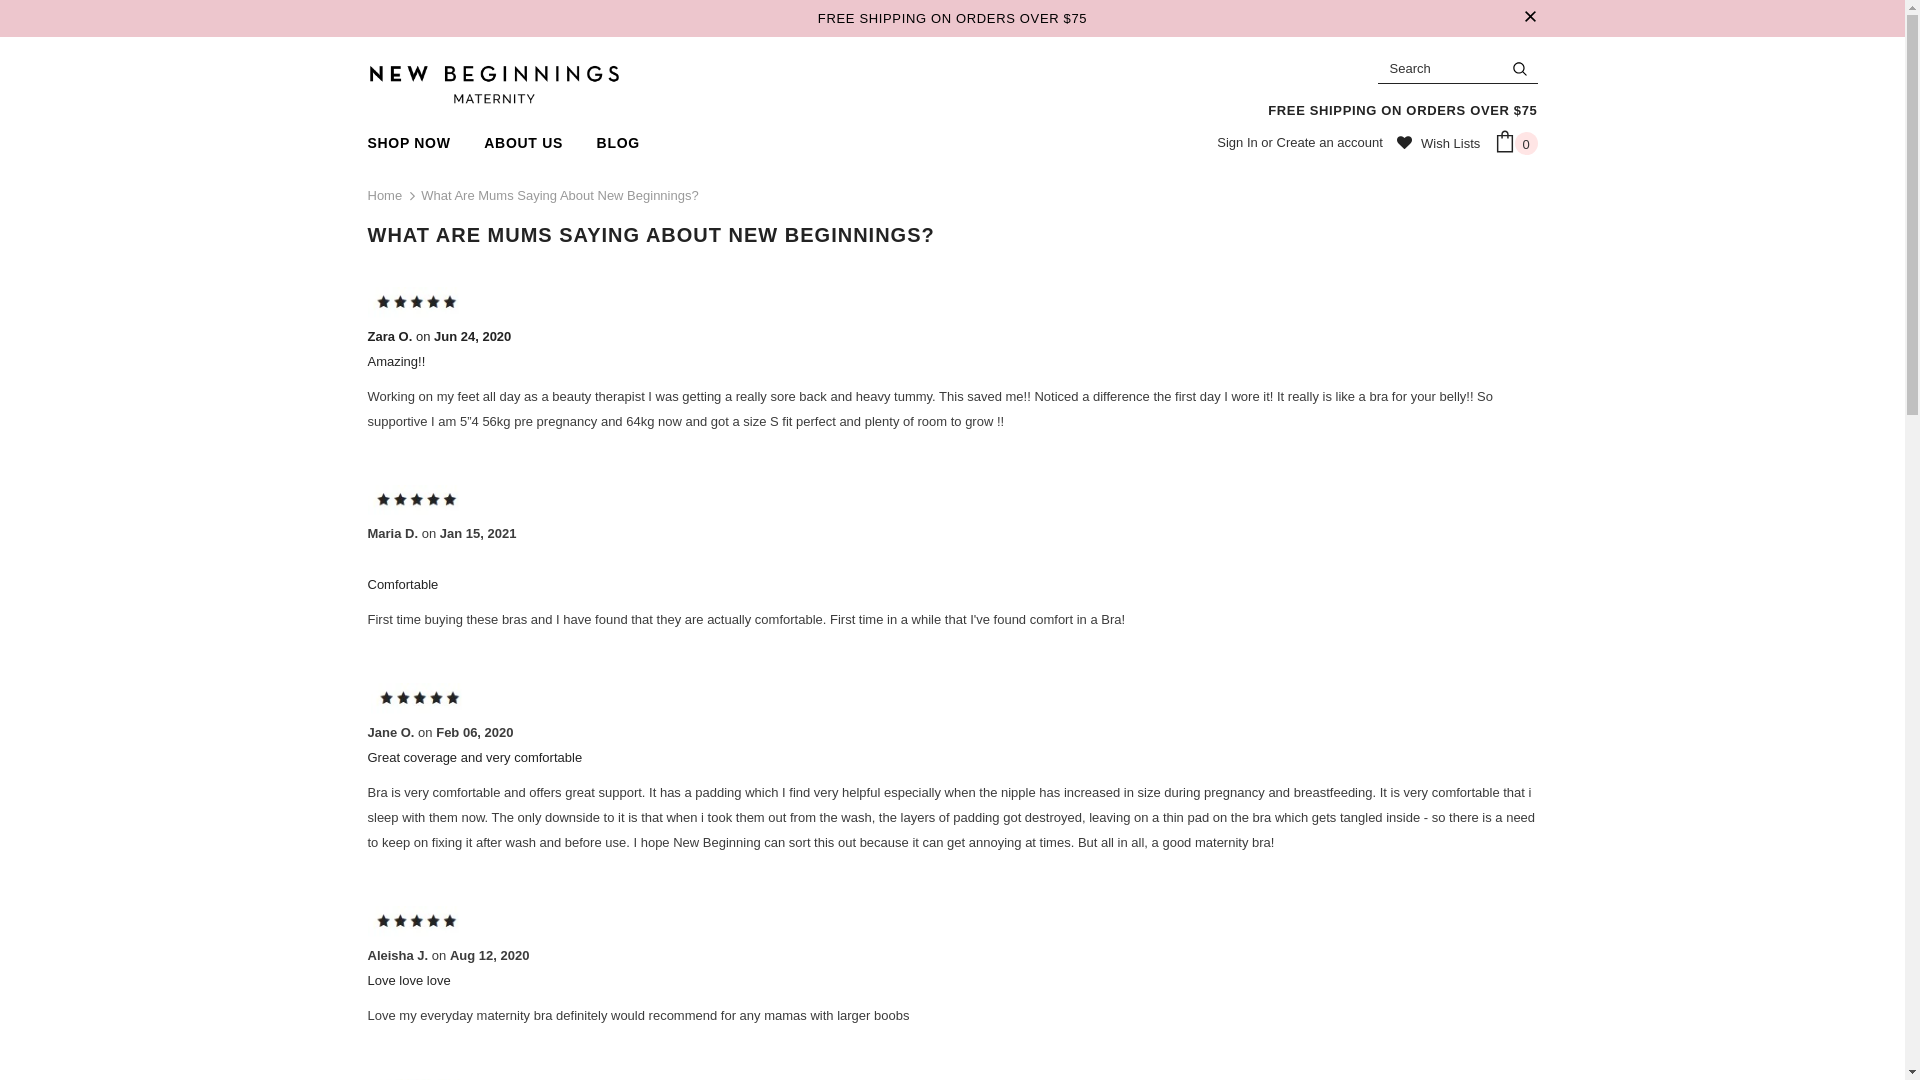  Describe the element at coordinates (524, 142) in the screenshot. I see `ABOUT US` at that location.